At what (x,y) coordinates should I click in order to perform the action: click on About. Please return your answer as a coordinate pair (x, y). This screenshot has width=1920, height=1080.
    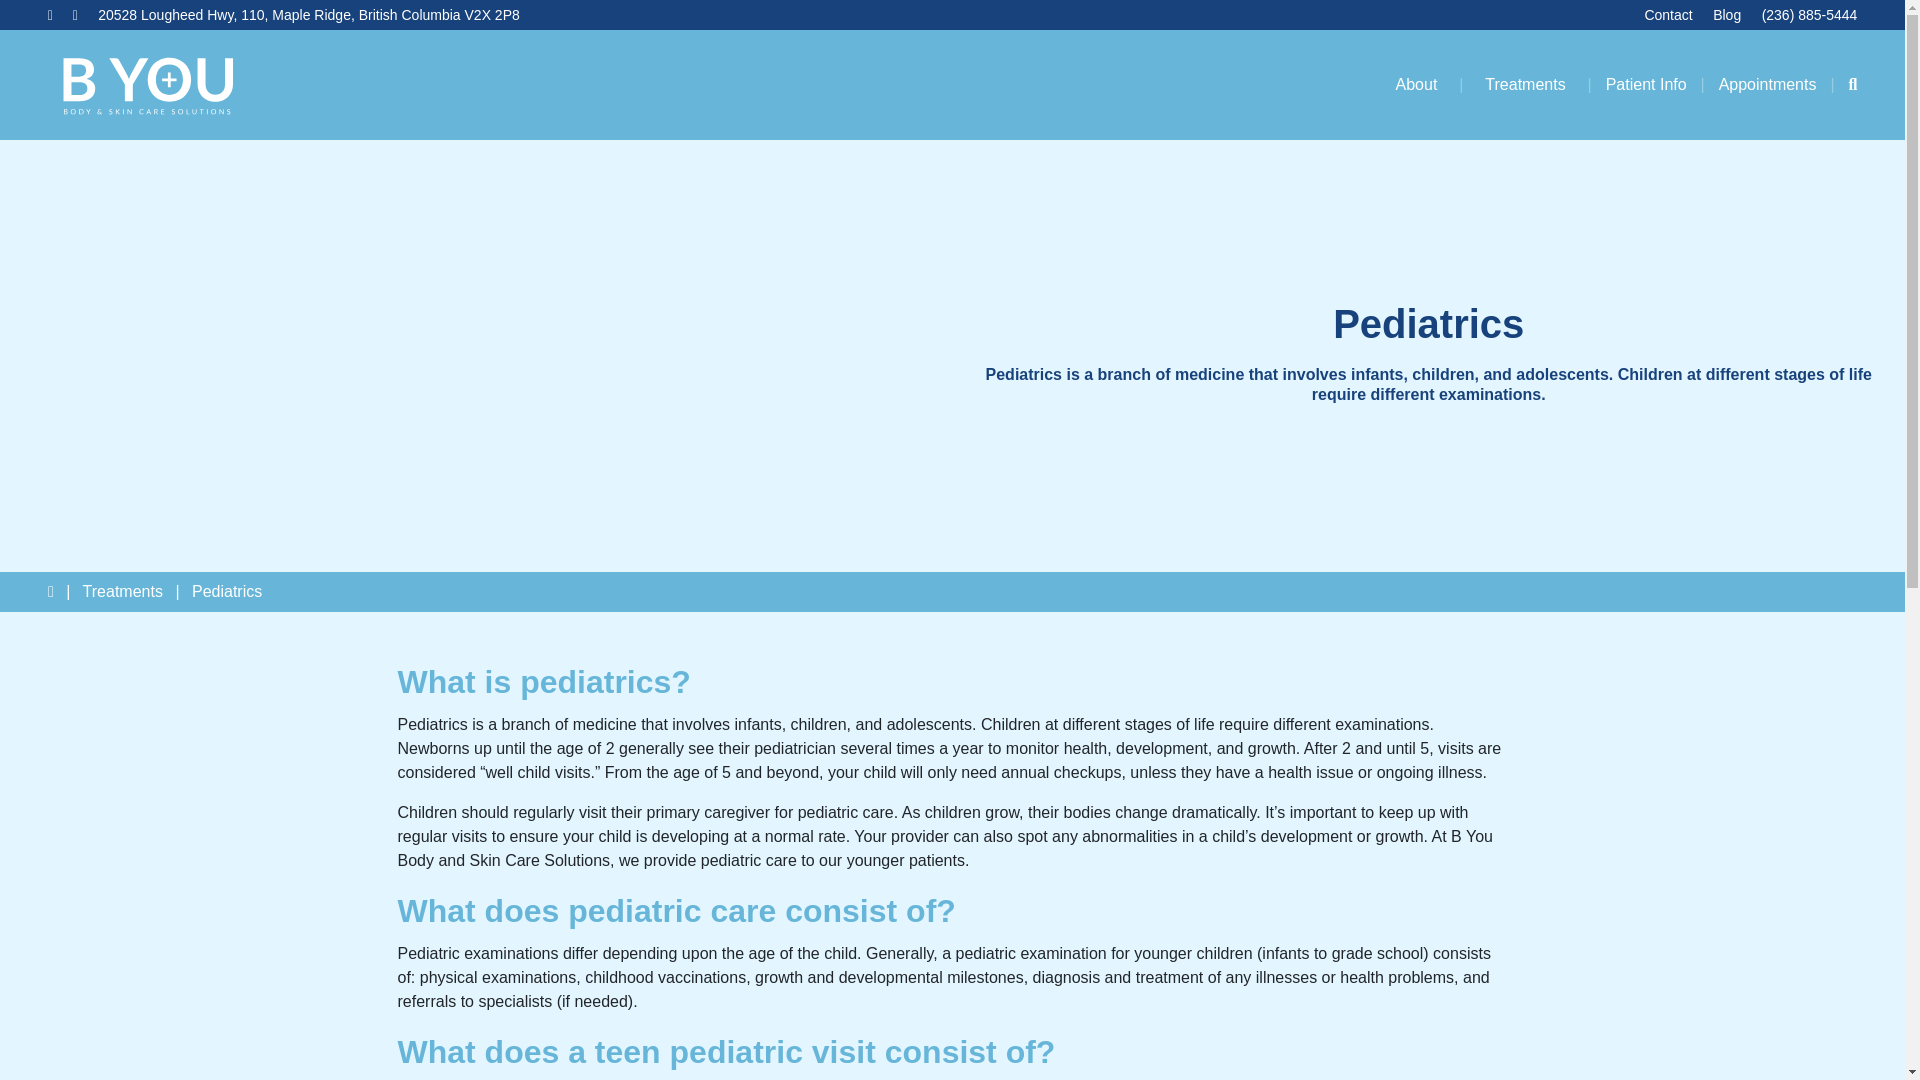
    Looking at the image, I should click on (1416, 84).